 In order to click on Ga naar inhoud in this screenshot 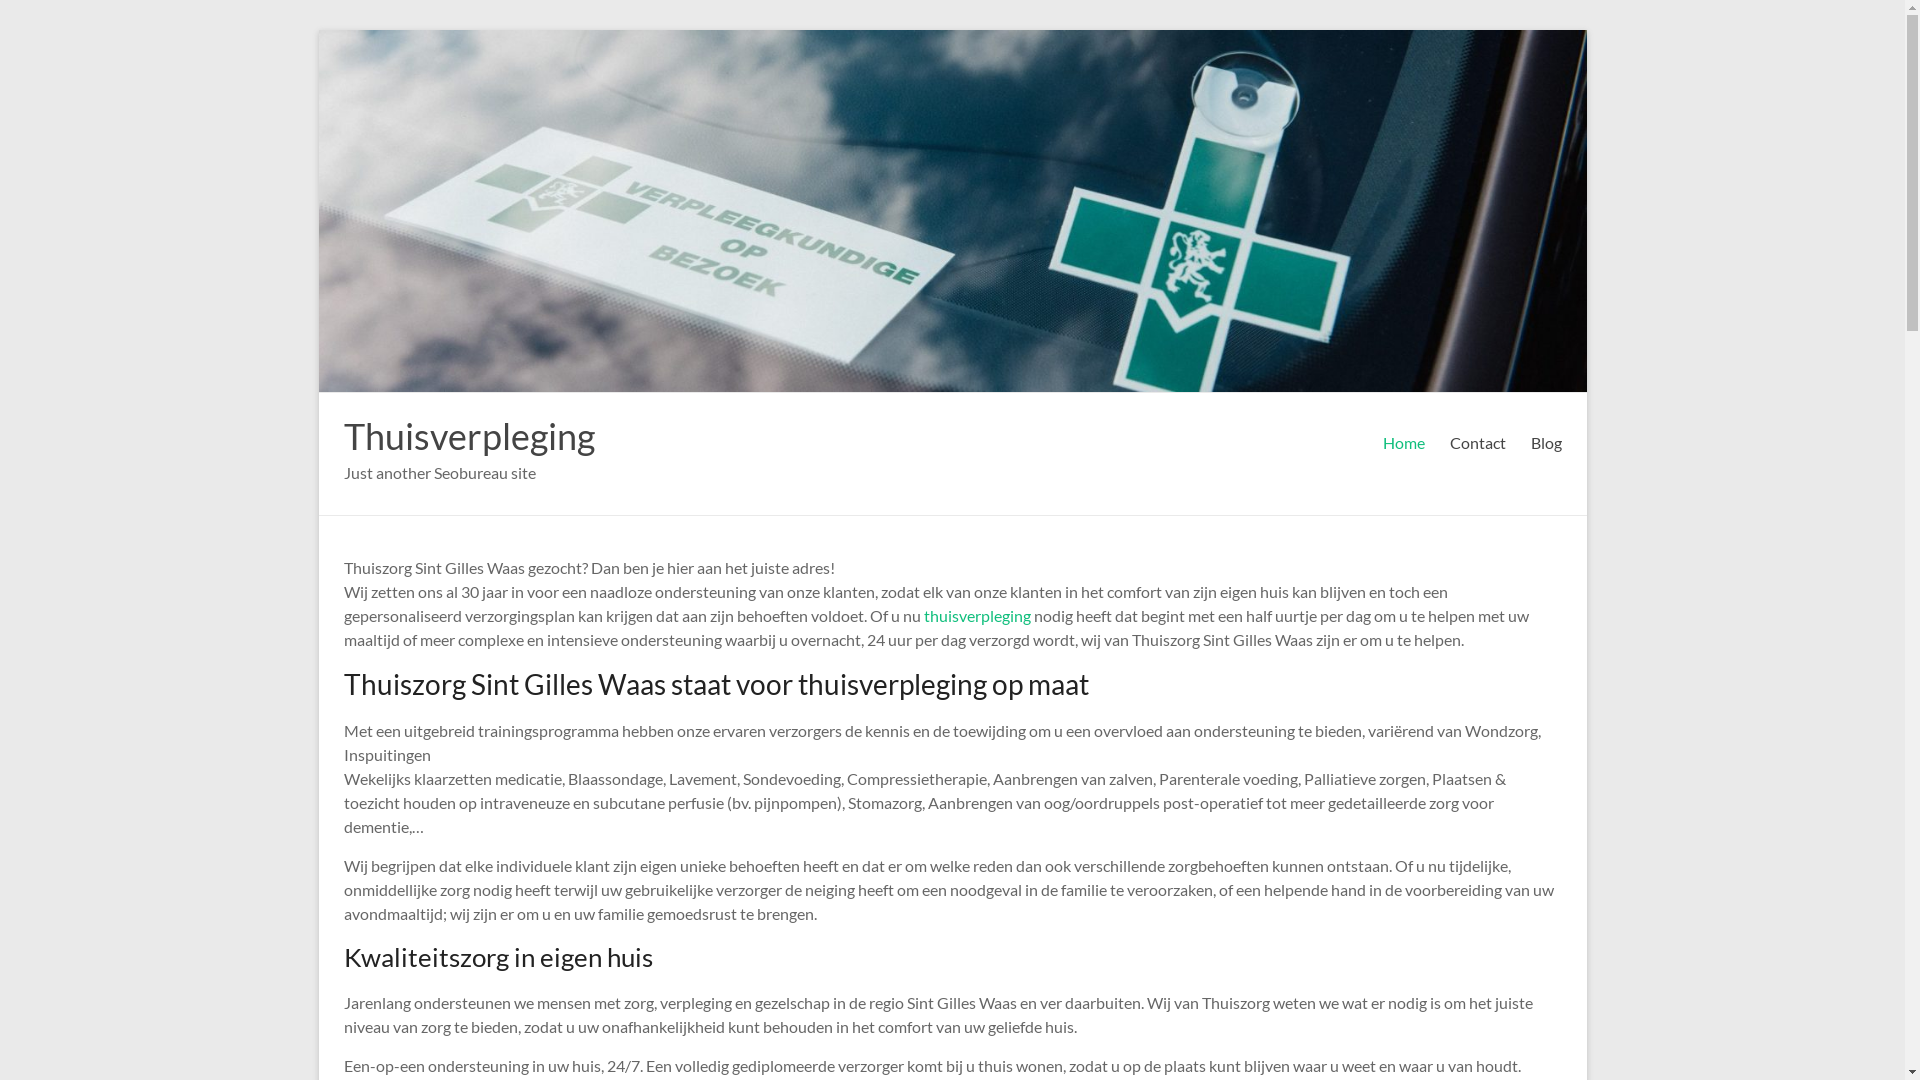, I will do `click(318, 30)`.